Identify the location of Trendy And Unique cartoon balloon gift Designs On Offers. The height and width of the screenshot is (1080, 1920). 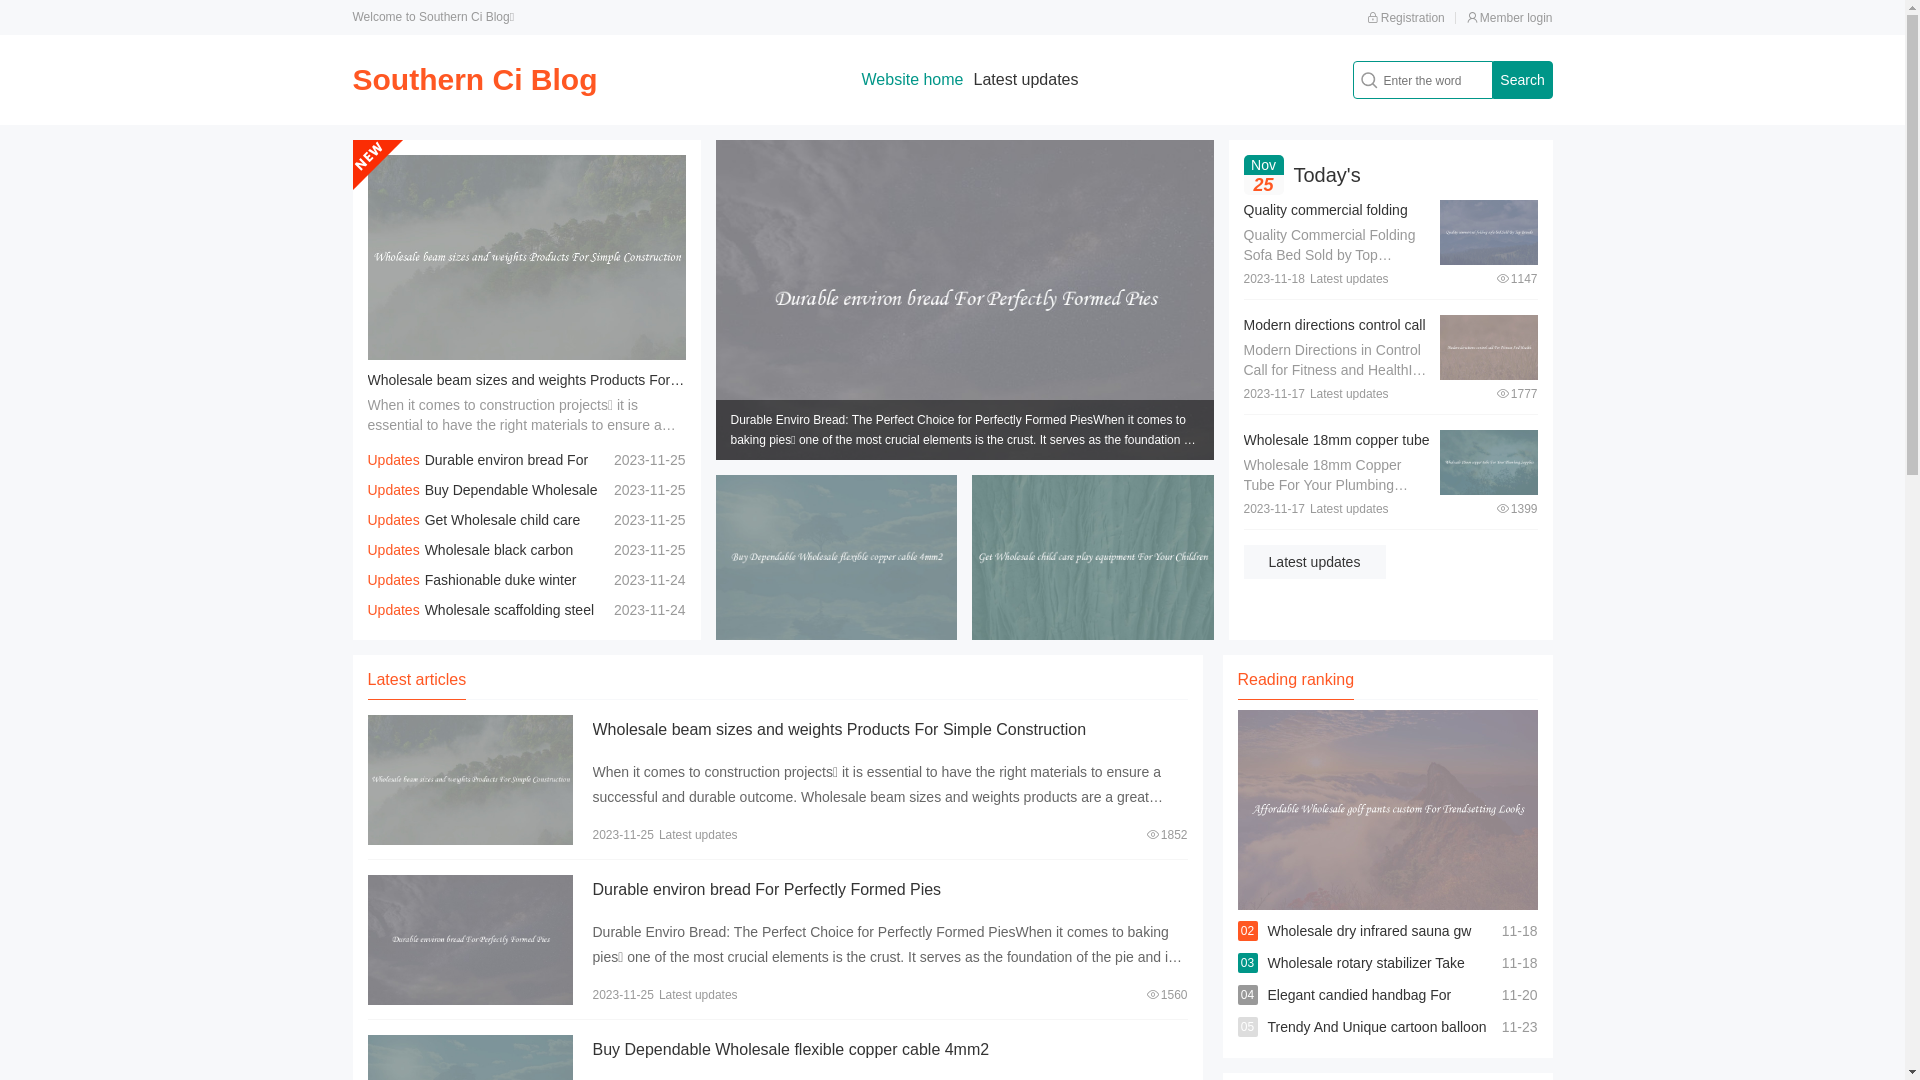
(1378, 1043).